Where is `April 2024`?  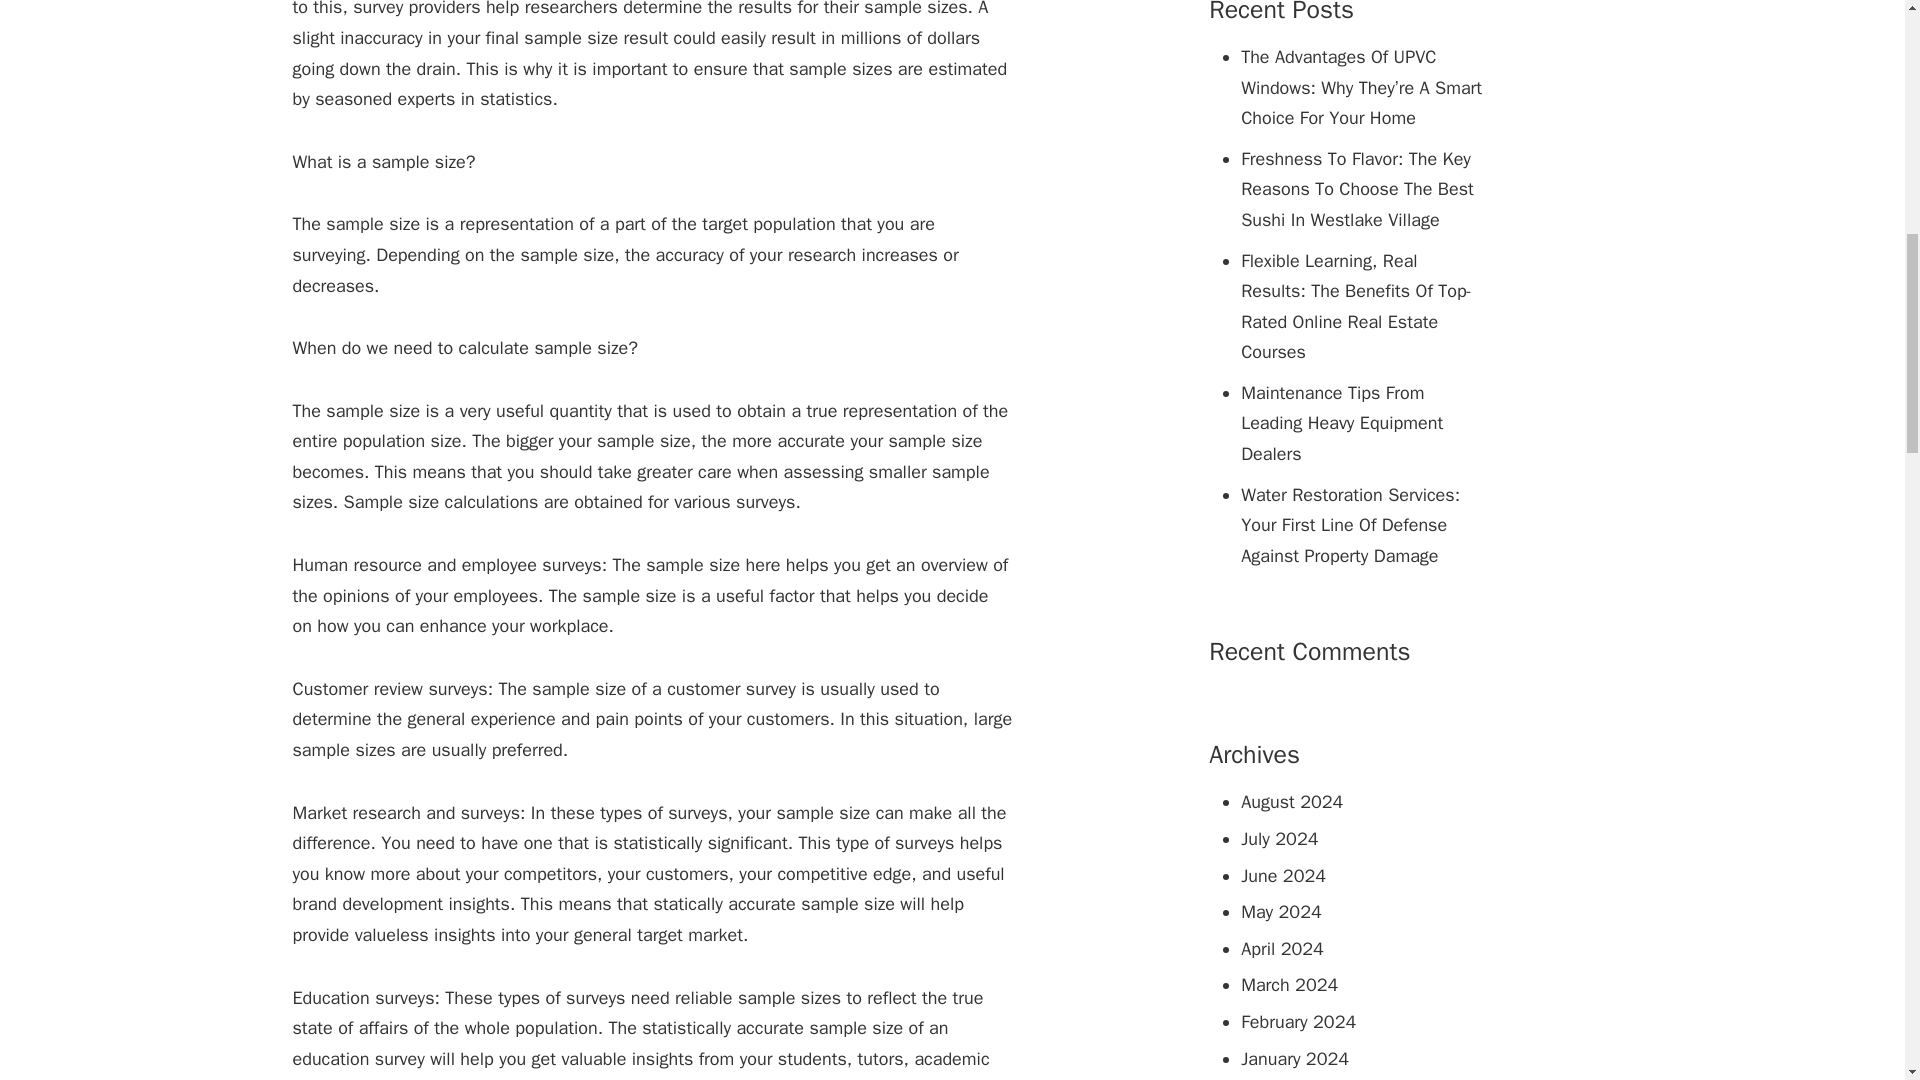 April 2024 is located at coordinates (1282, 949).